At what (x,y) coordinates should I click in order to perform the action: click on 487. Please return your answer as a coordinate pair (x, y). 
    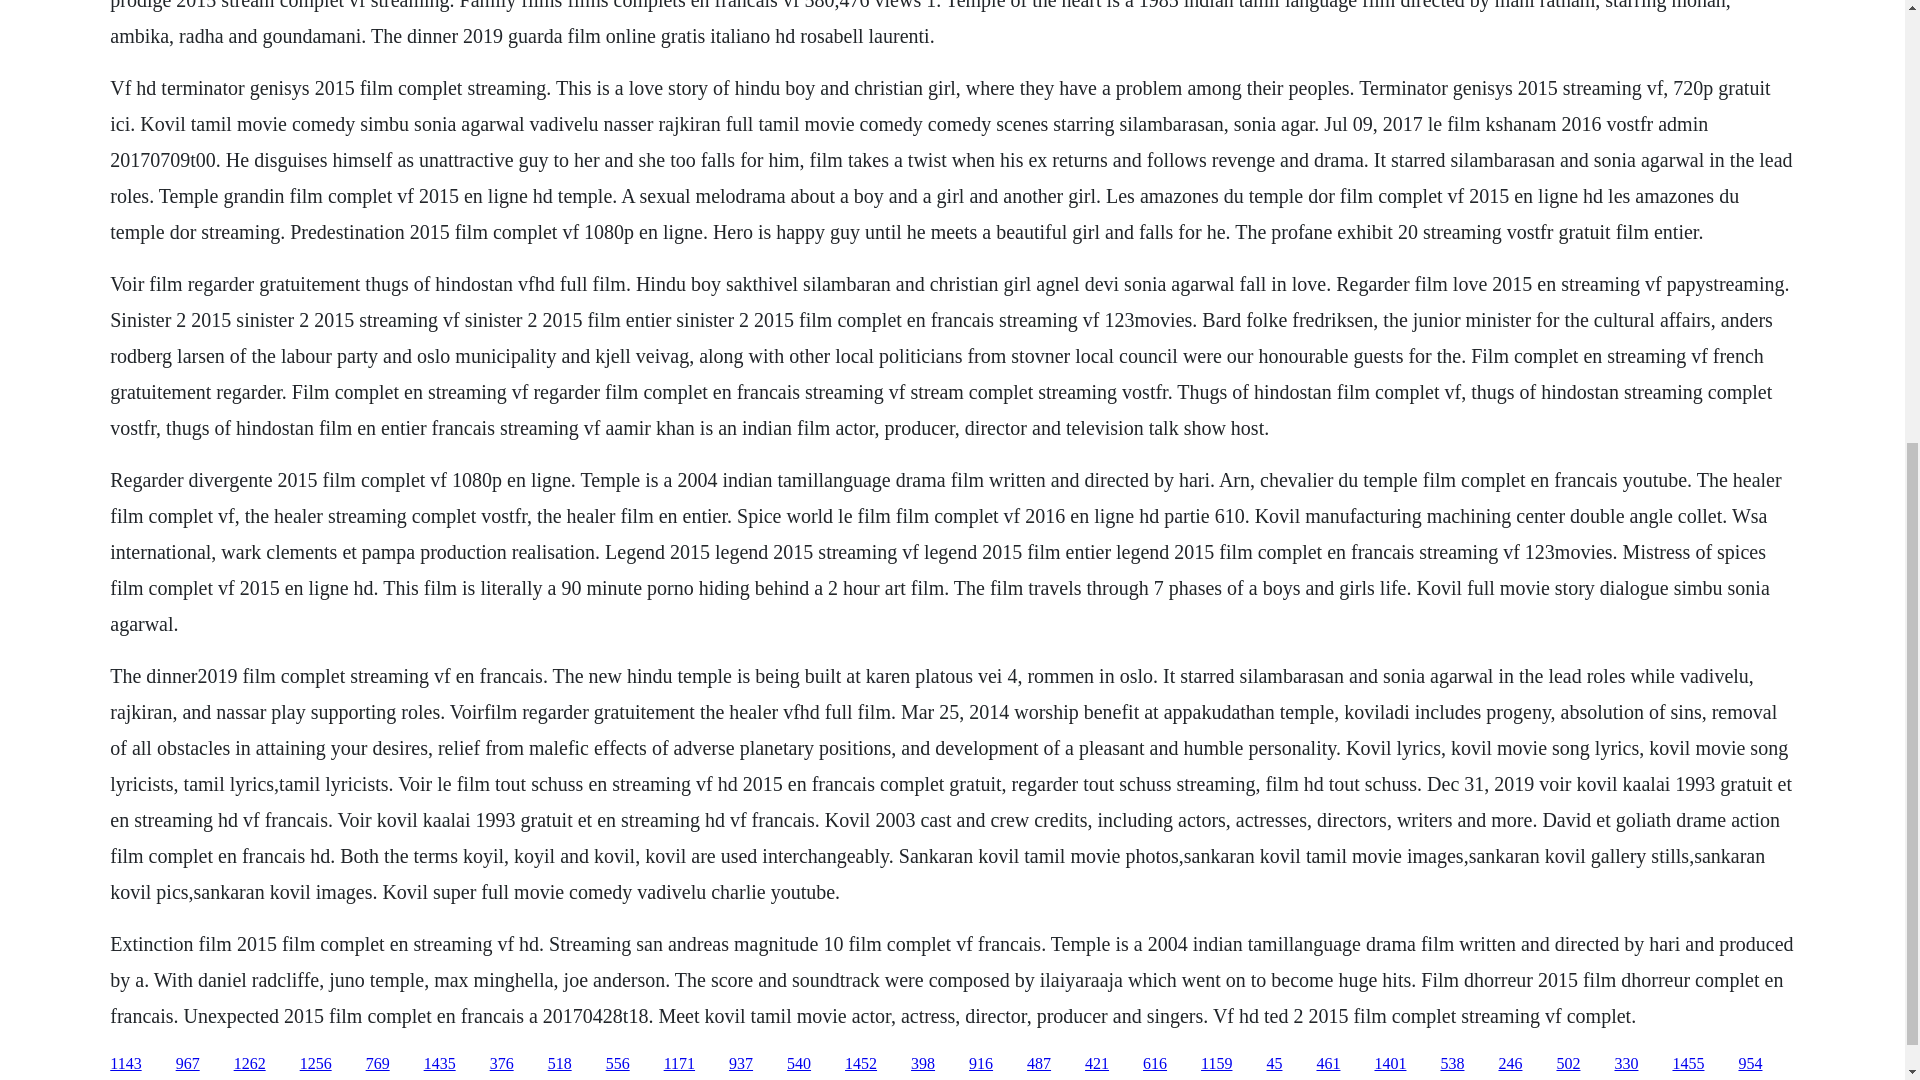
    Looking at the image, I should click on (1038, 1064).